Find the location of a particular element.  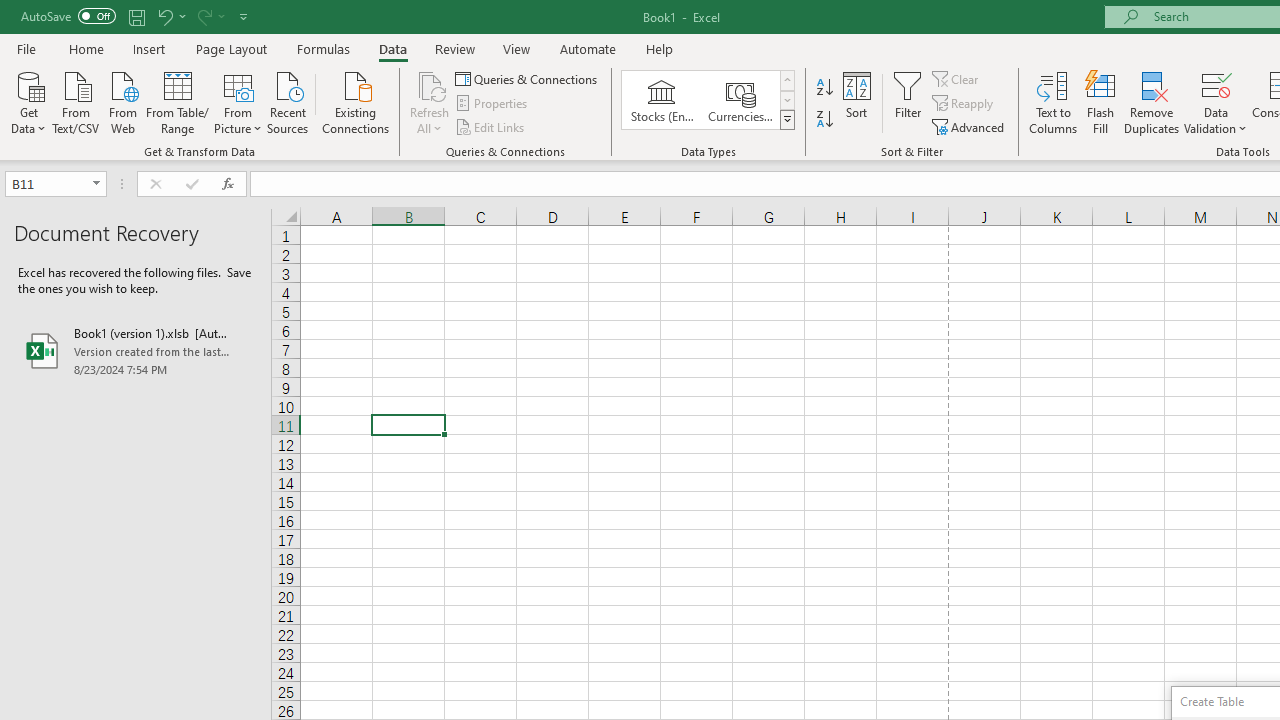

Remove Duplicates is located at coordinates (1152, 102).